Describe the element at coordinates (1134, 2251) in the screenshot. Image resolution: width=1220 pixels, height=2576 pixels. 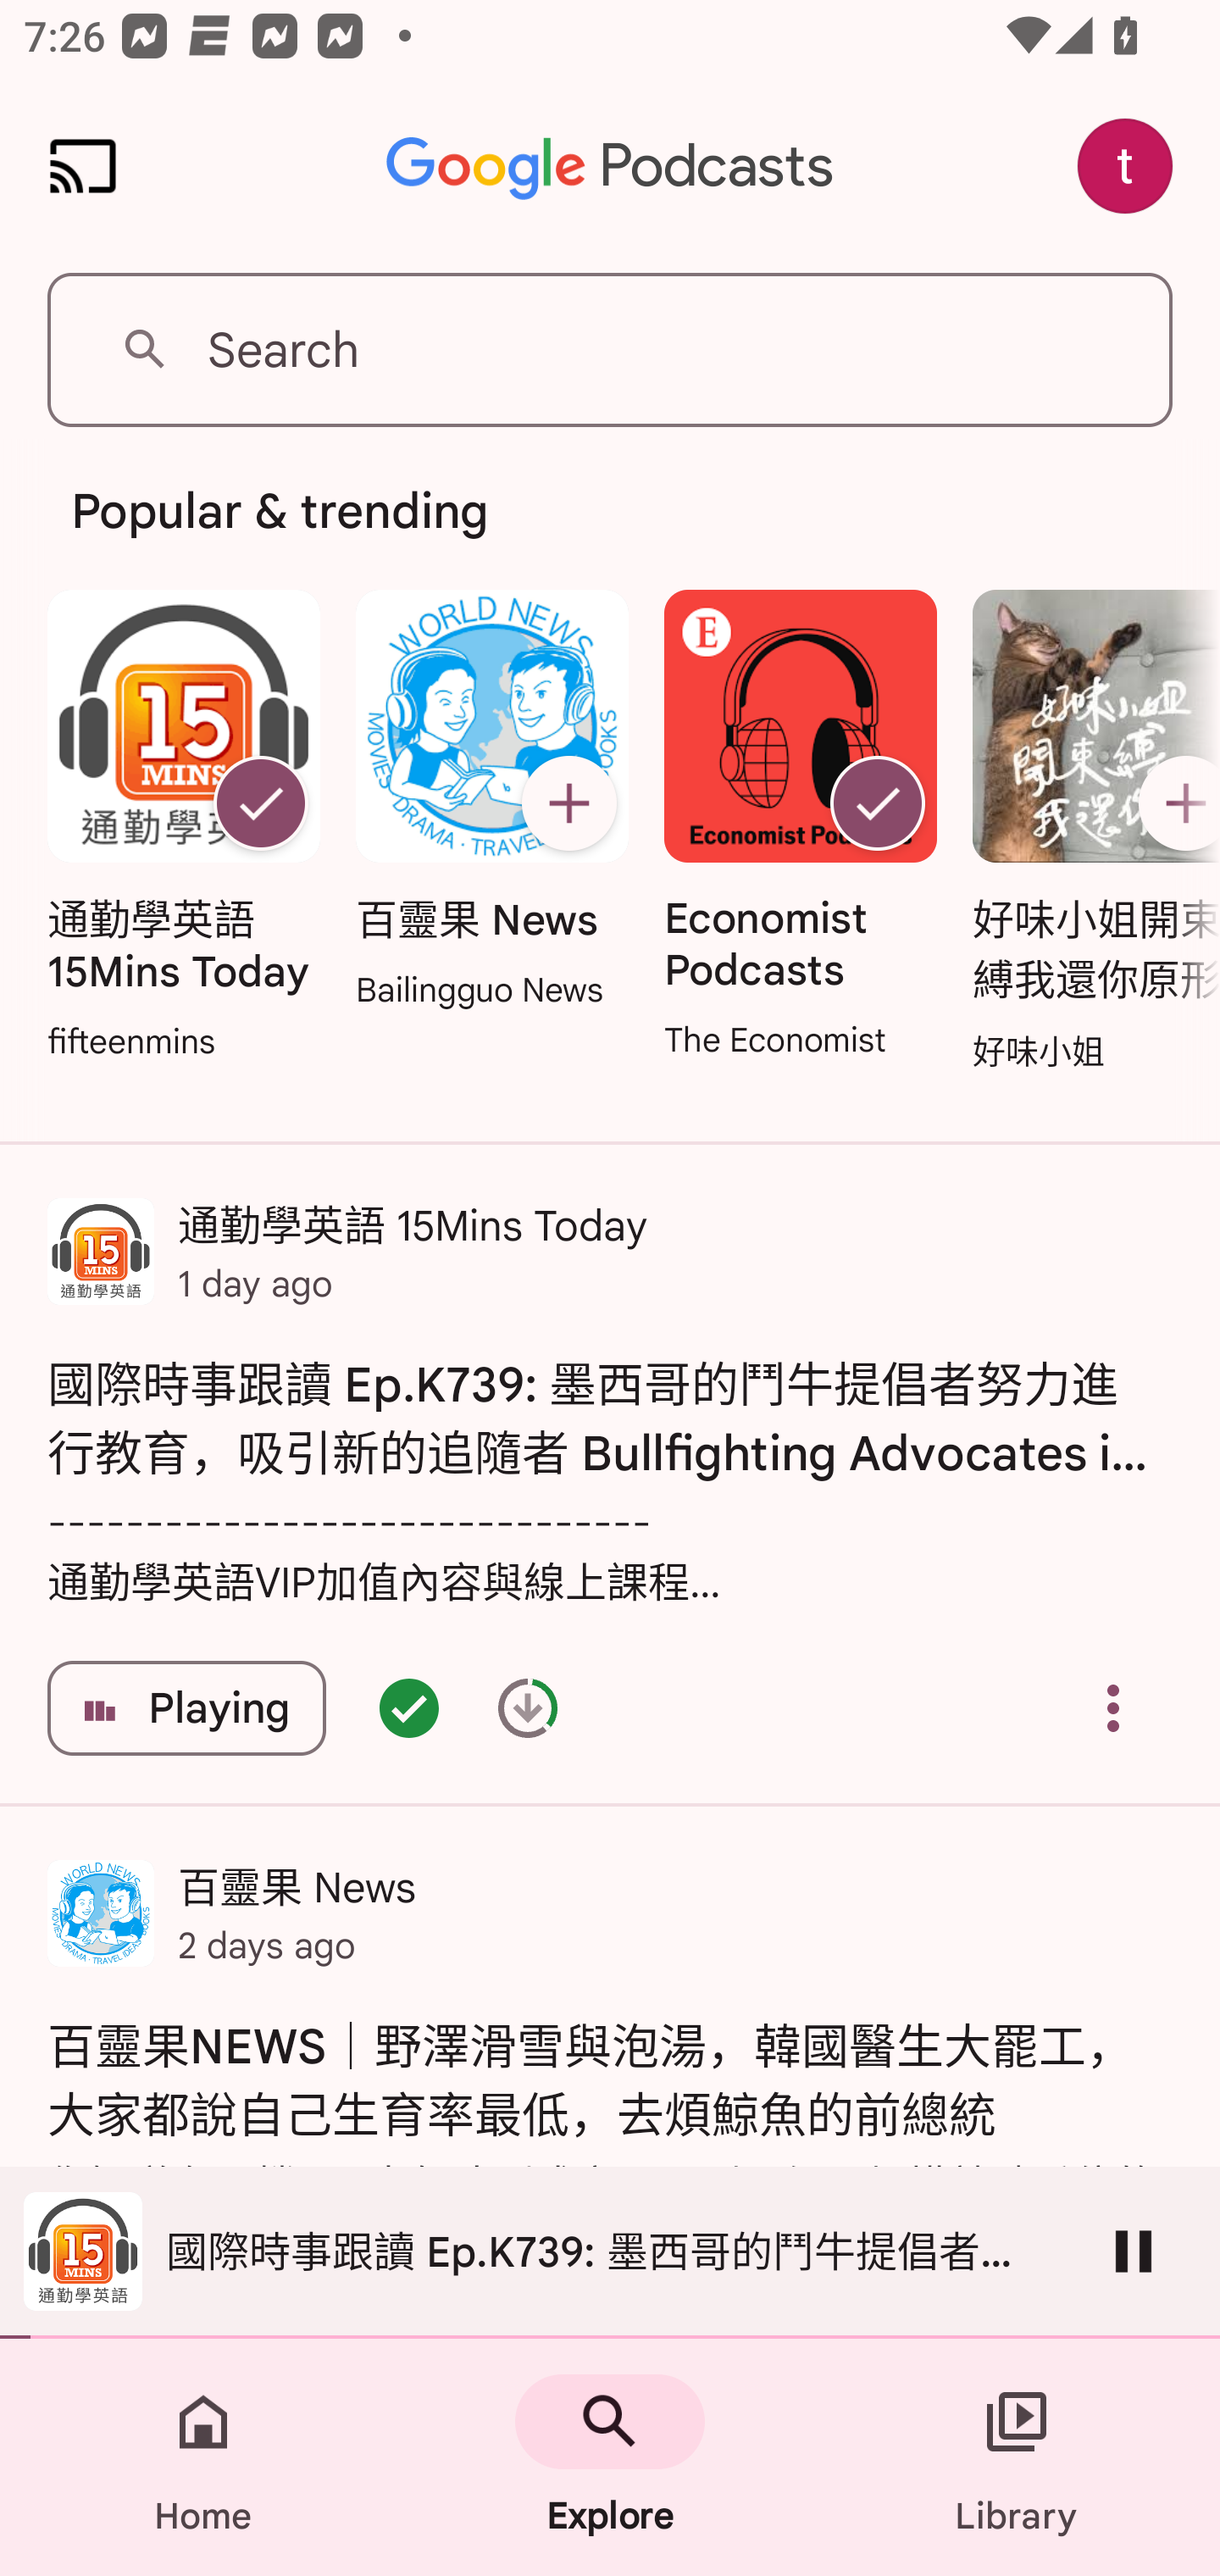
I see `Pause` at that location.